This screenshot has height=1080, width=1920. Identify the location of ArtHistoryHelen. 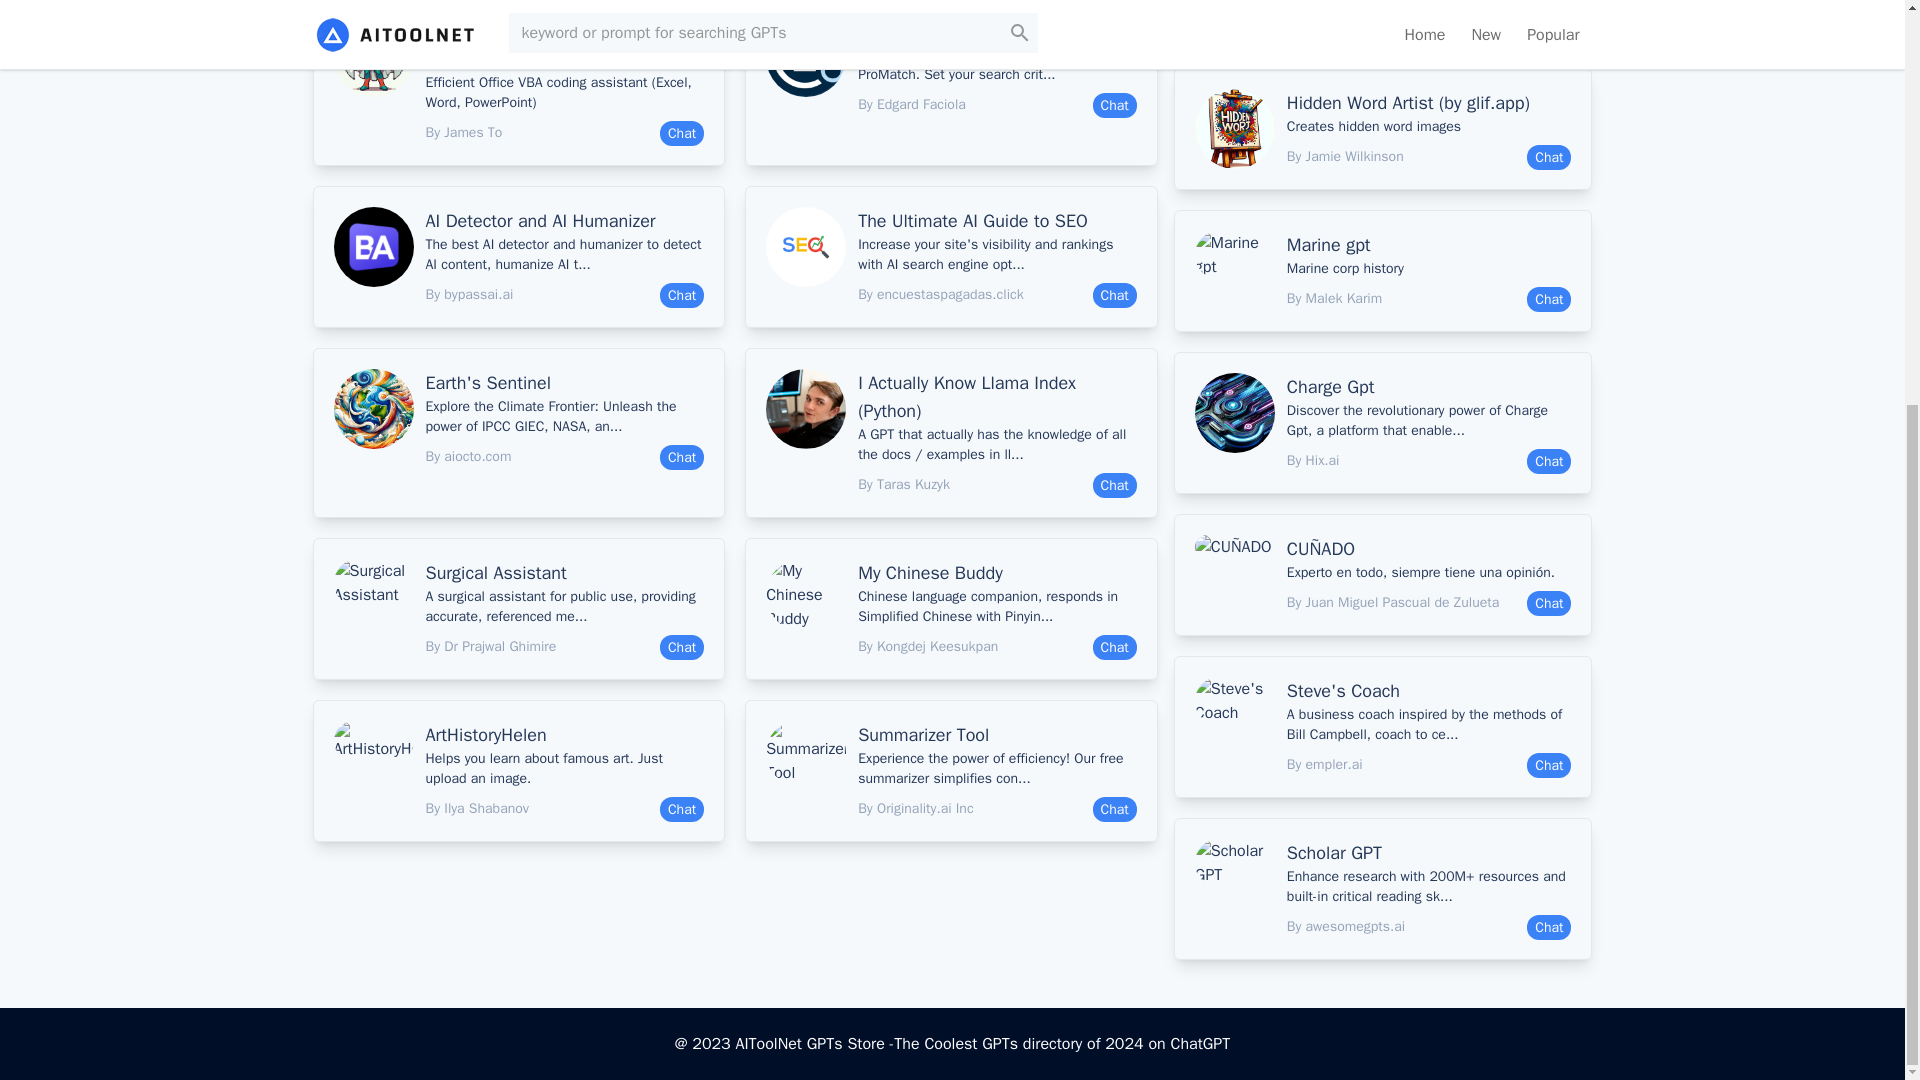
(565, 735).